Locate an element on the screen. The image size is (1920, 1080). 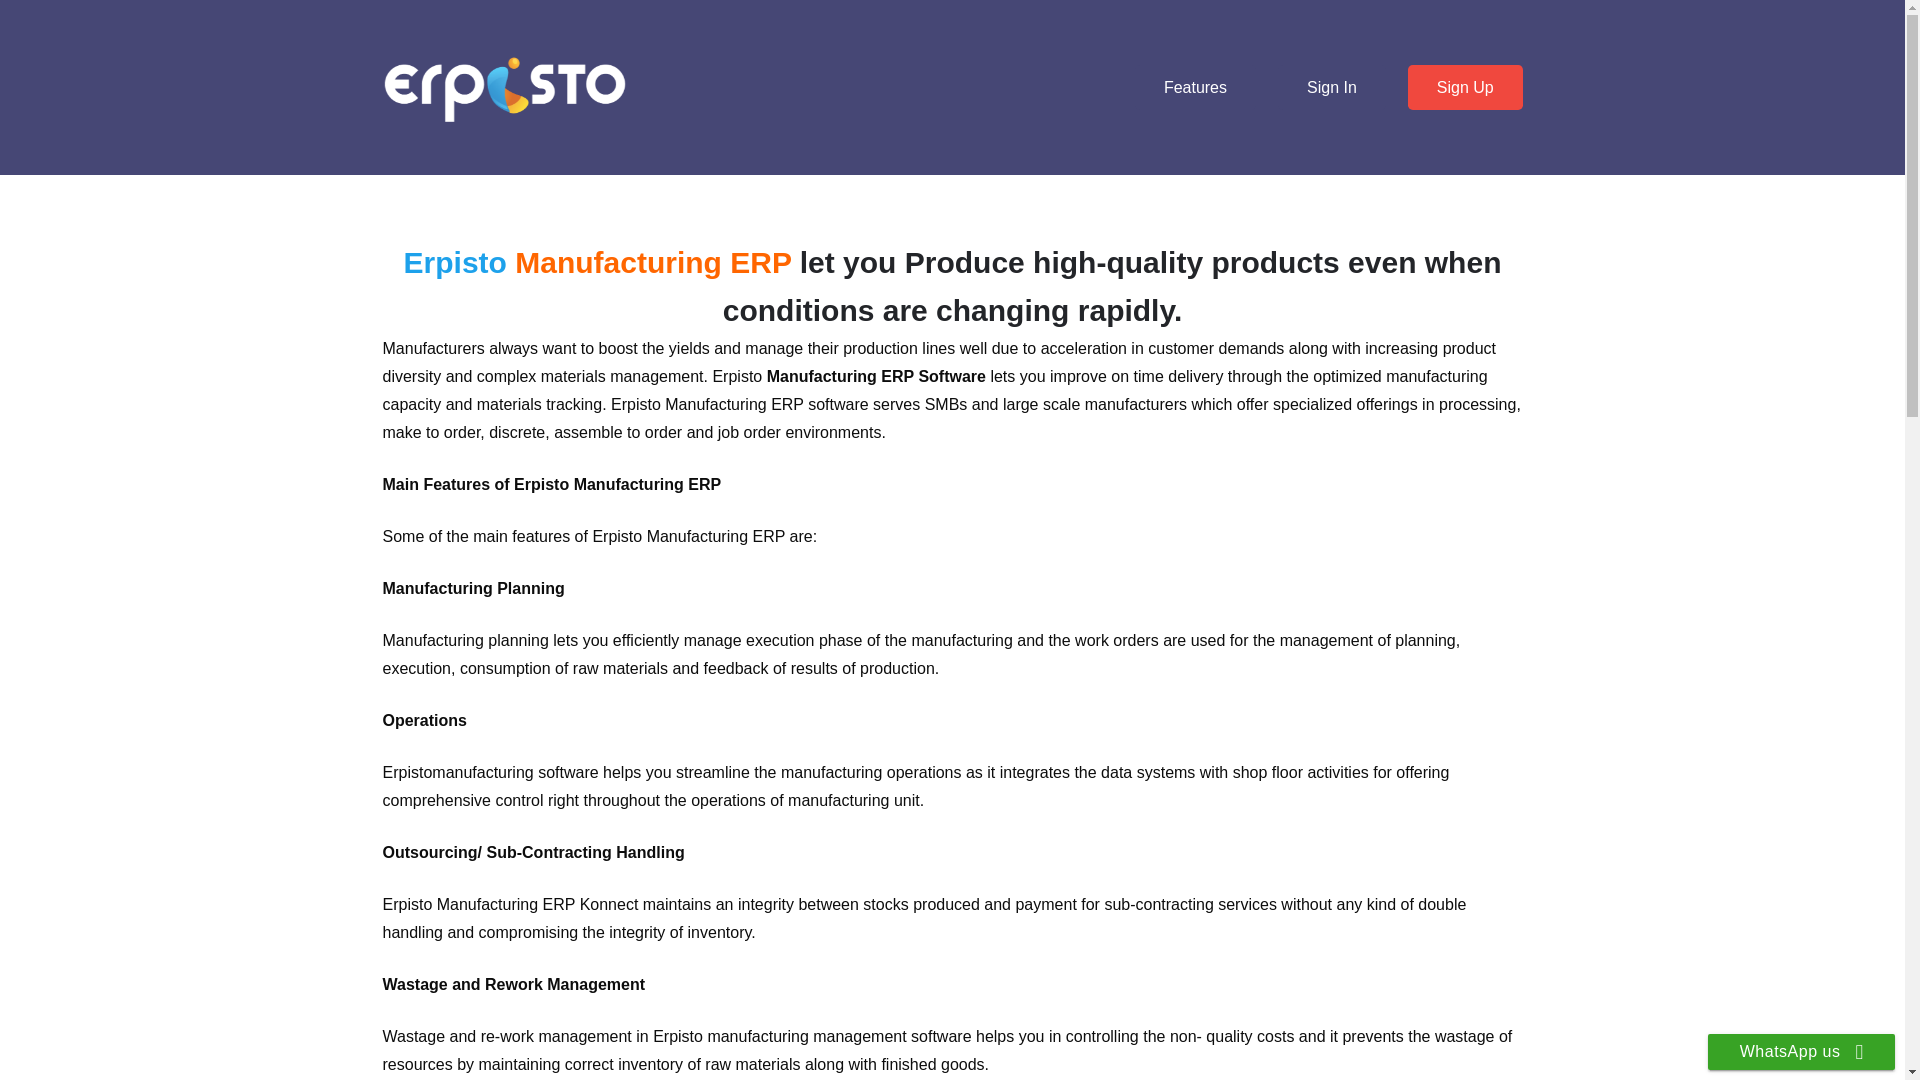
Features is located at coordinates (1194, 87).